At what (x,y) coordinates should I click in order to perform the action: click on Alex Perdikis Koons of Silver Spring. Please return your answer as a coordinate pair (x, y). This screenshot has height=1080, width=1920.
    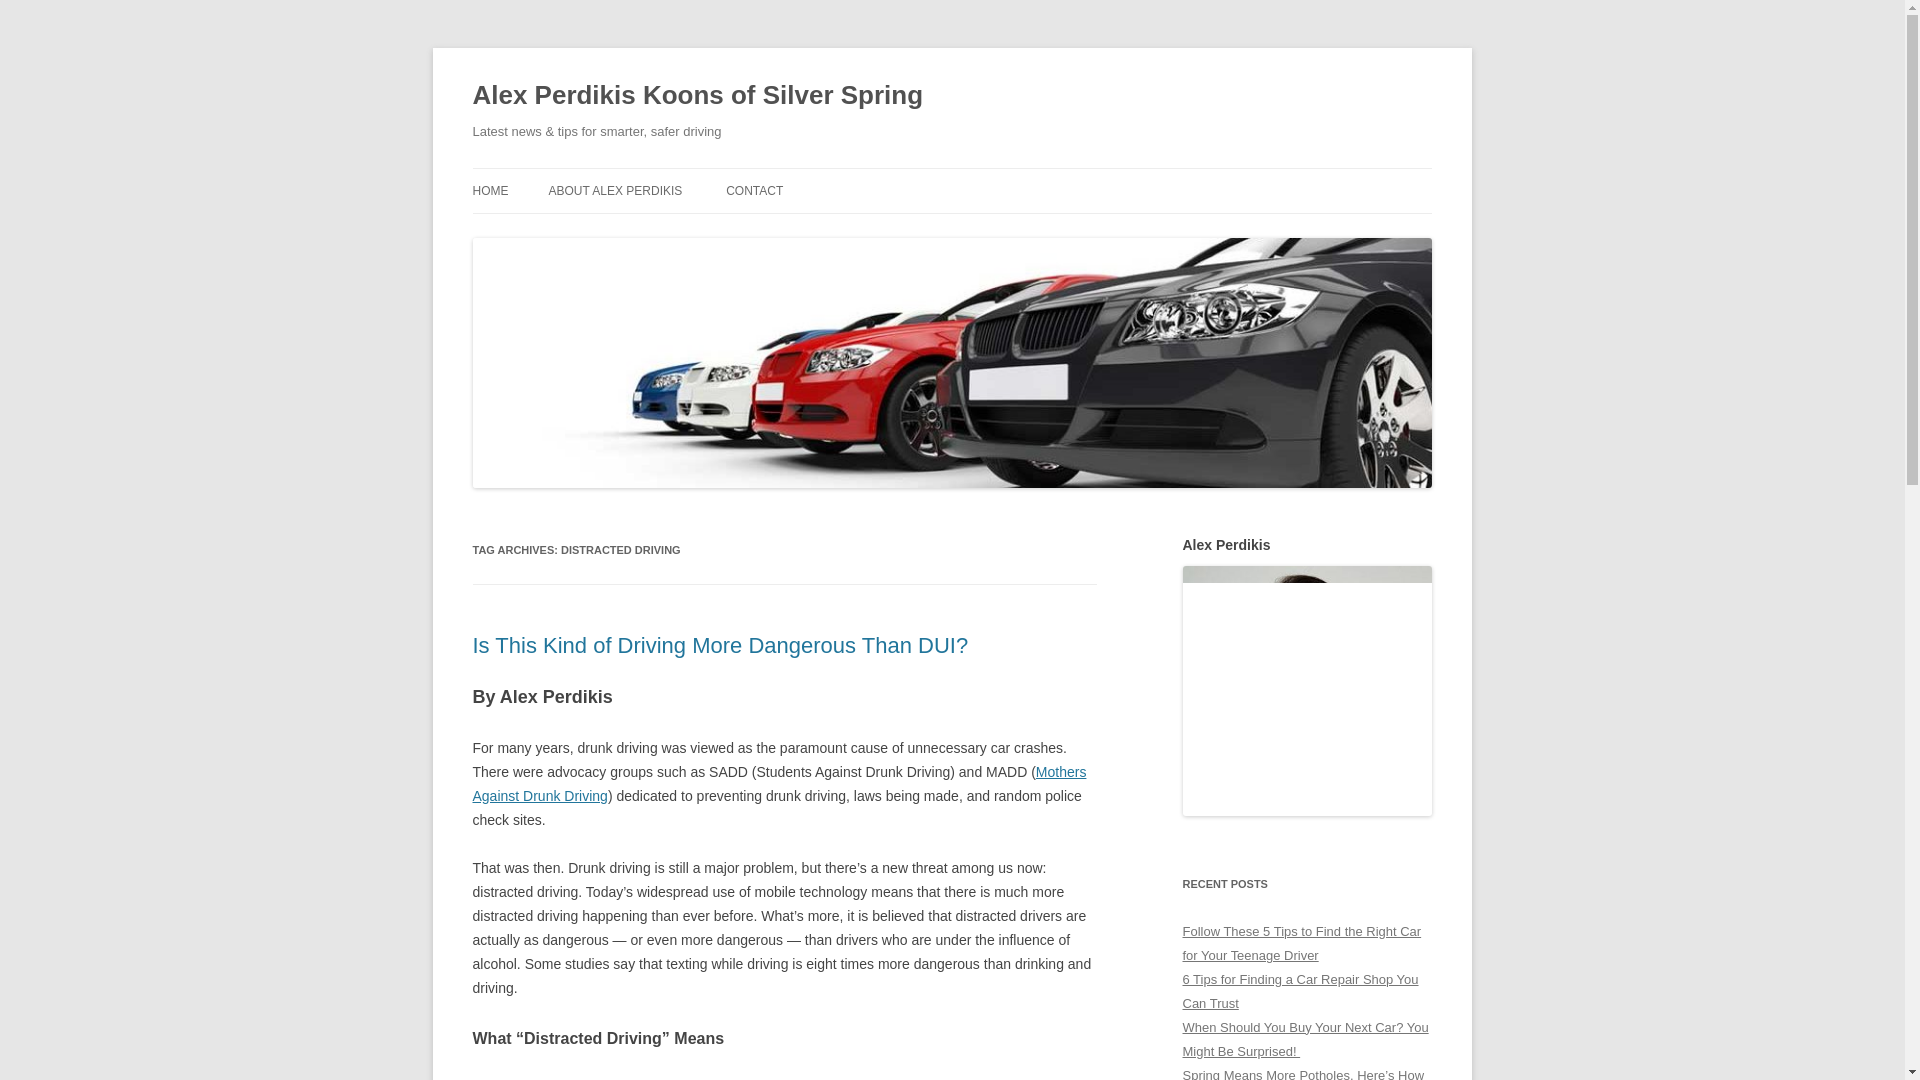
    Looking at the image, I should click on (698, 96).